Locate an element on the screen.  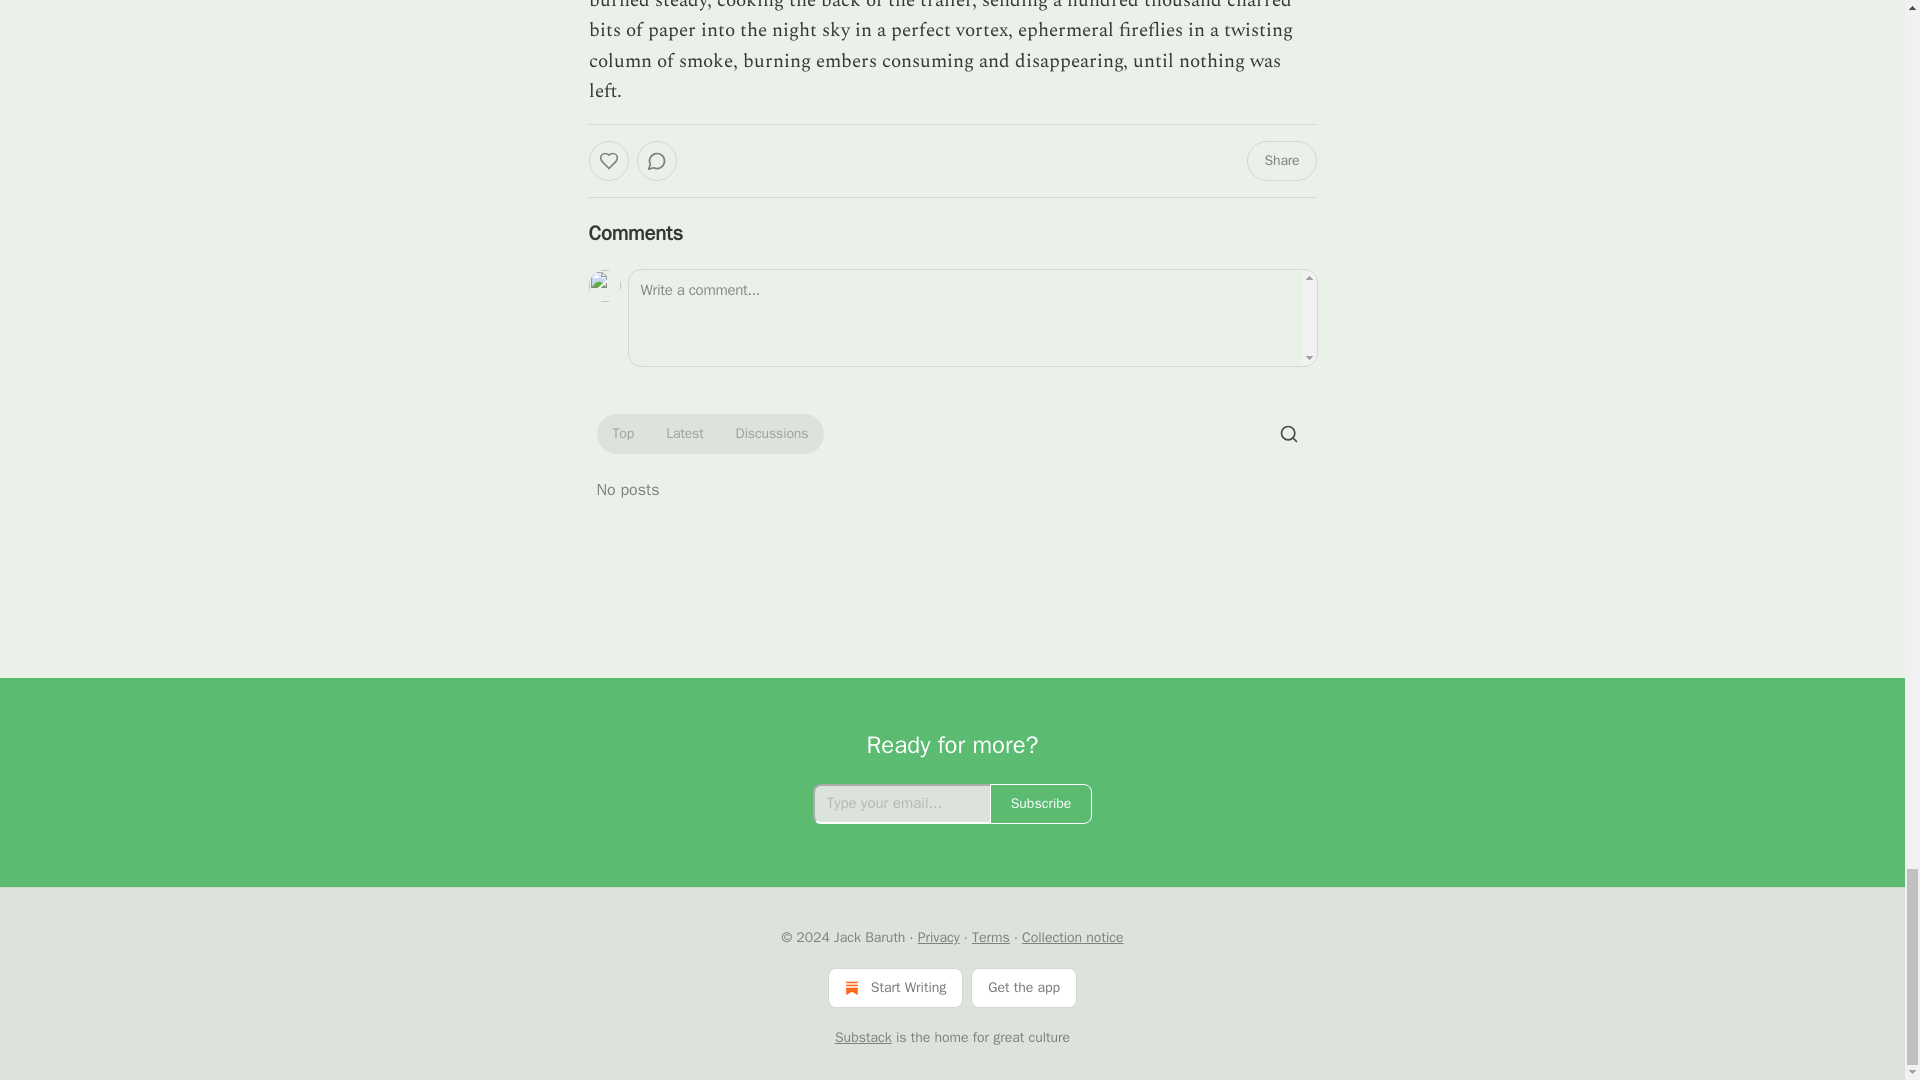
Terms is located at coordinates (990, 937).